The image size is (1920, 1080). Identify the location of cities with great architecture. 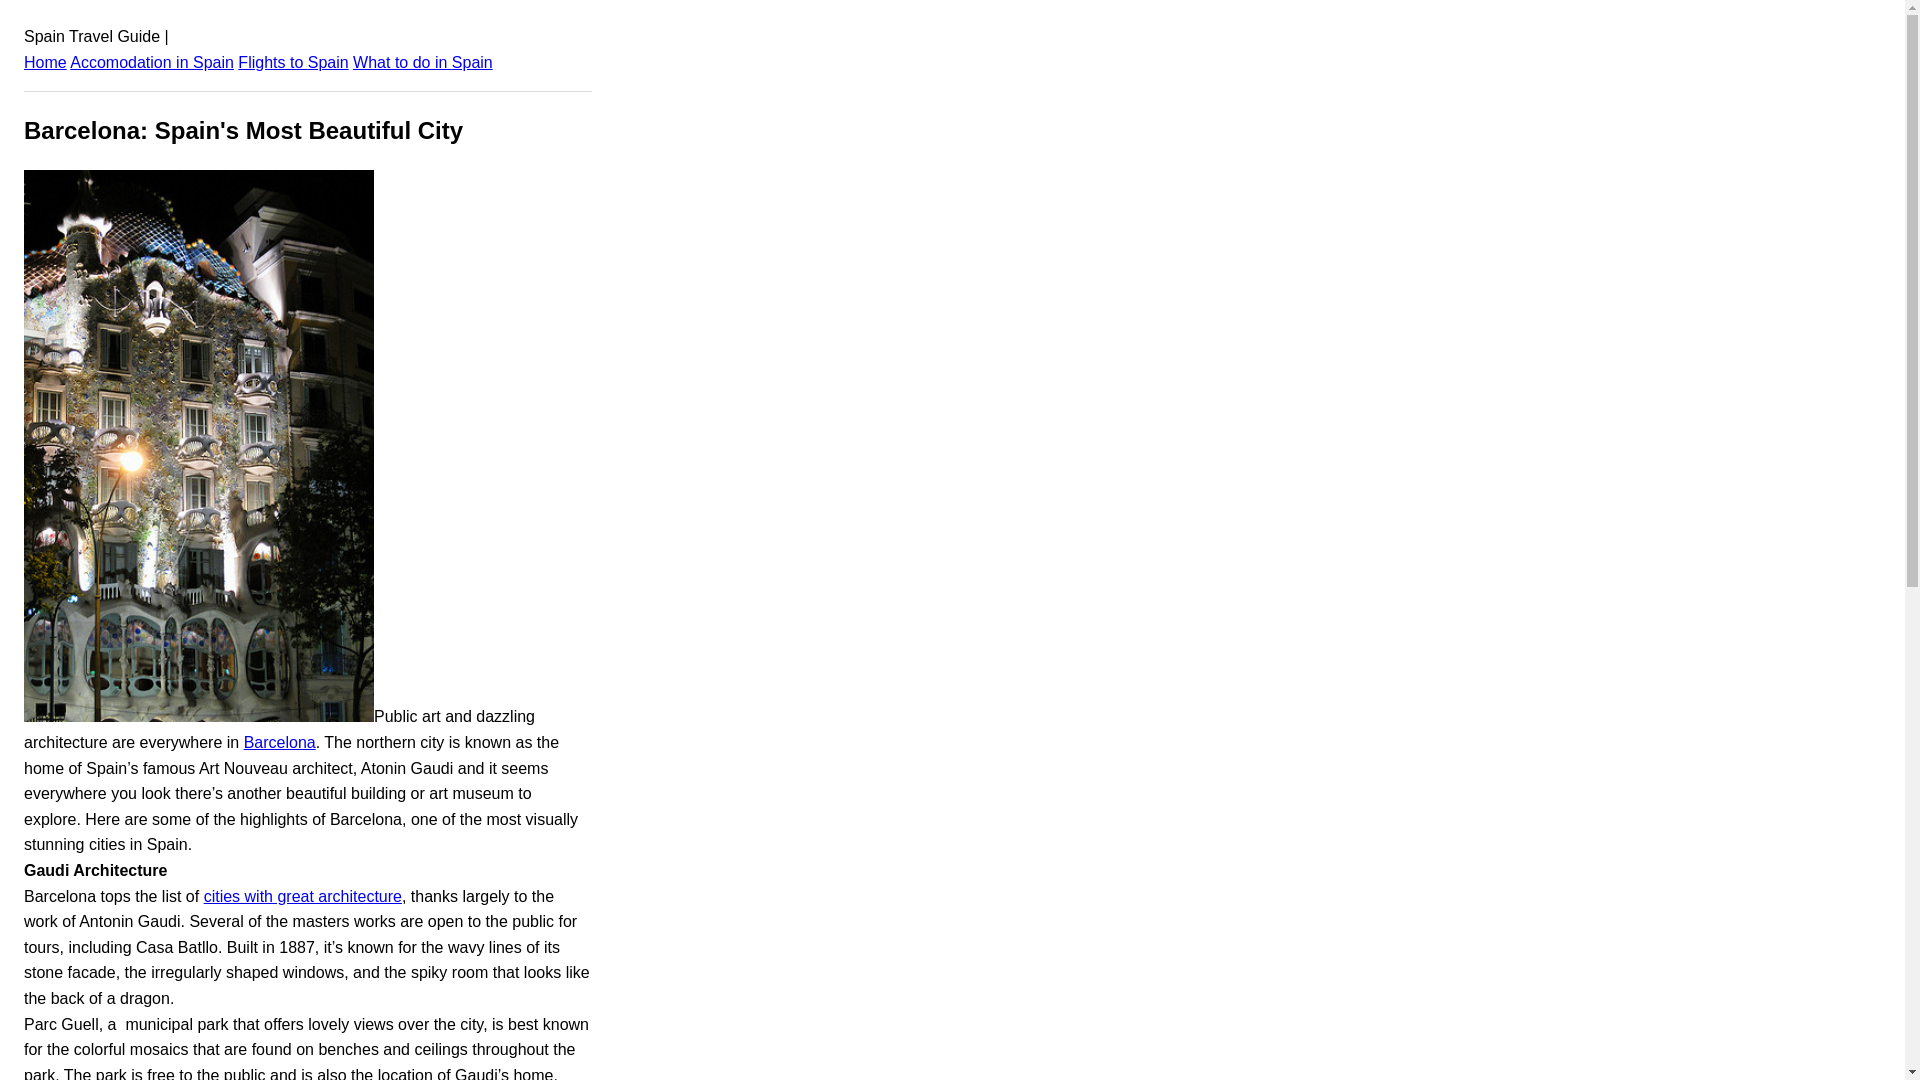
(302, 896).